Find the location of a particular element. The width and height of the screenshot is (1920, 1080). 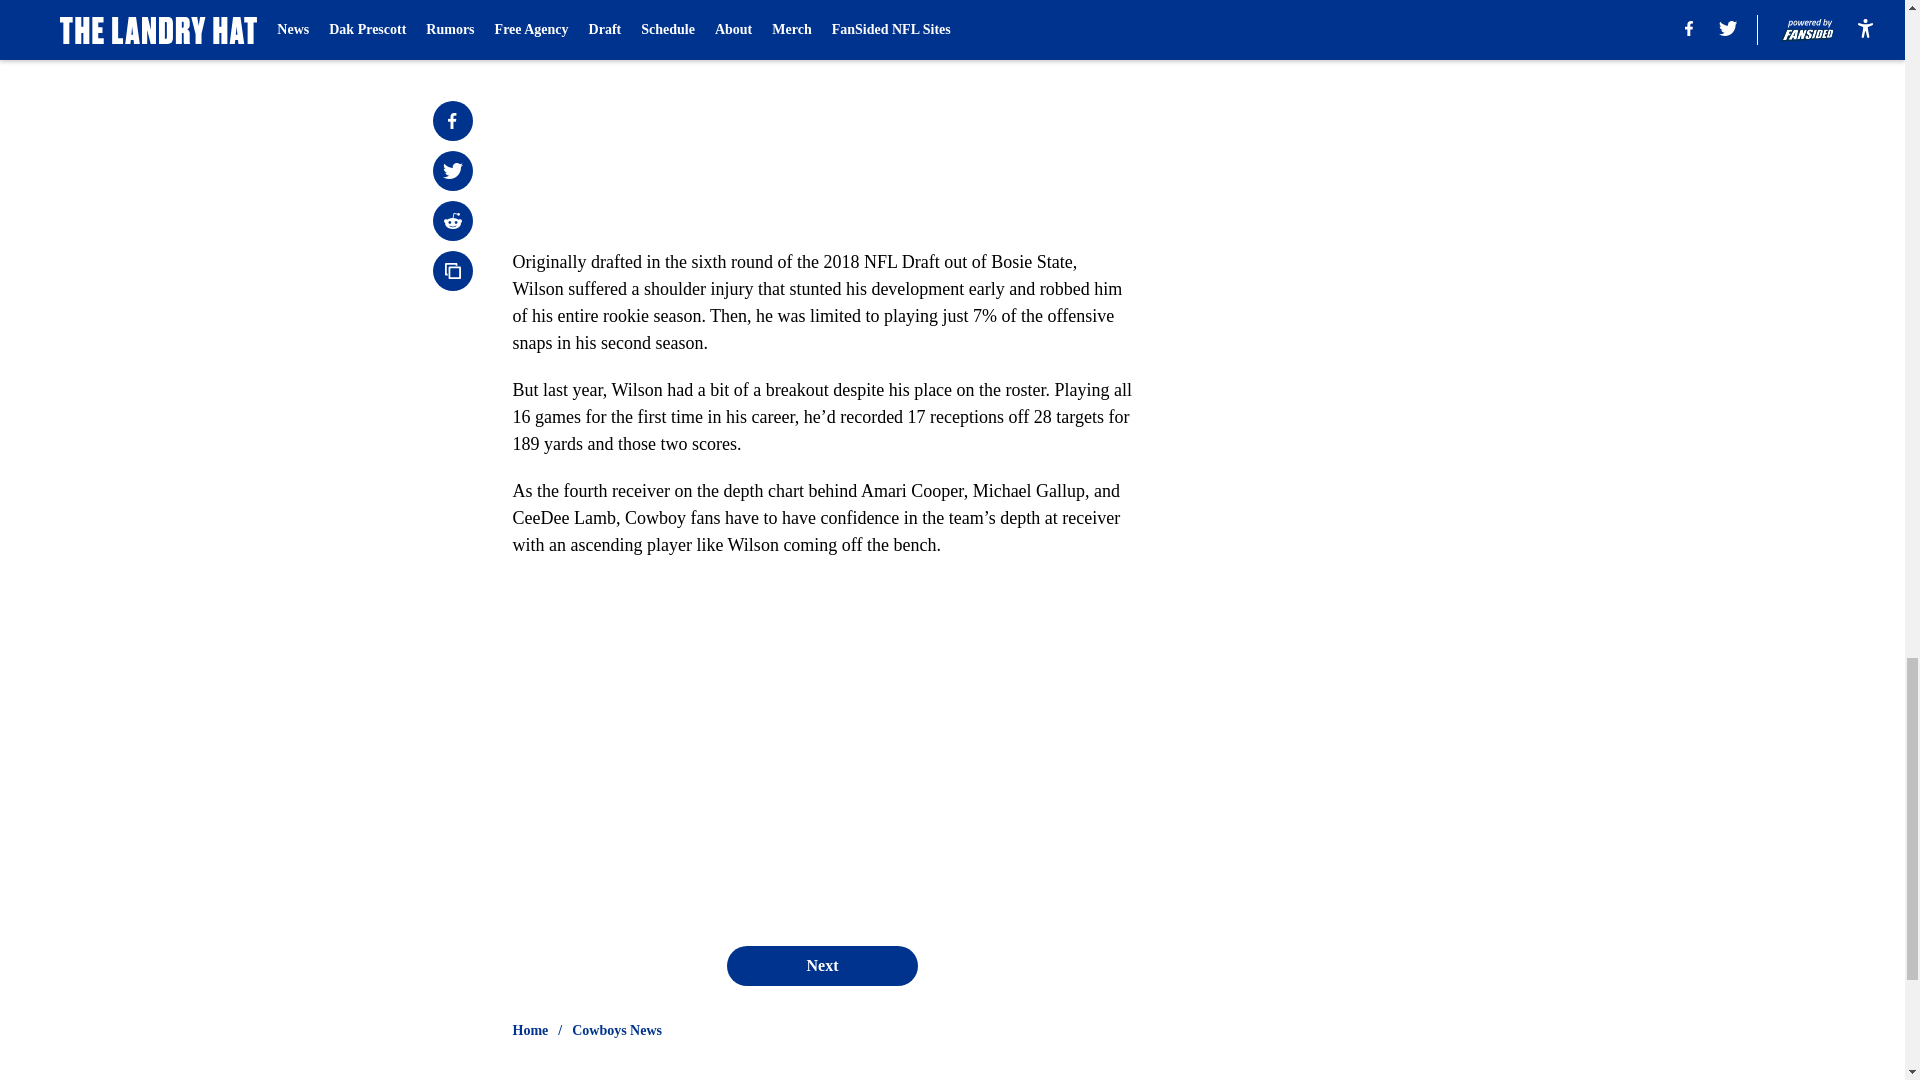

Home is located at coordinates (530, 1030).